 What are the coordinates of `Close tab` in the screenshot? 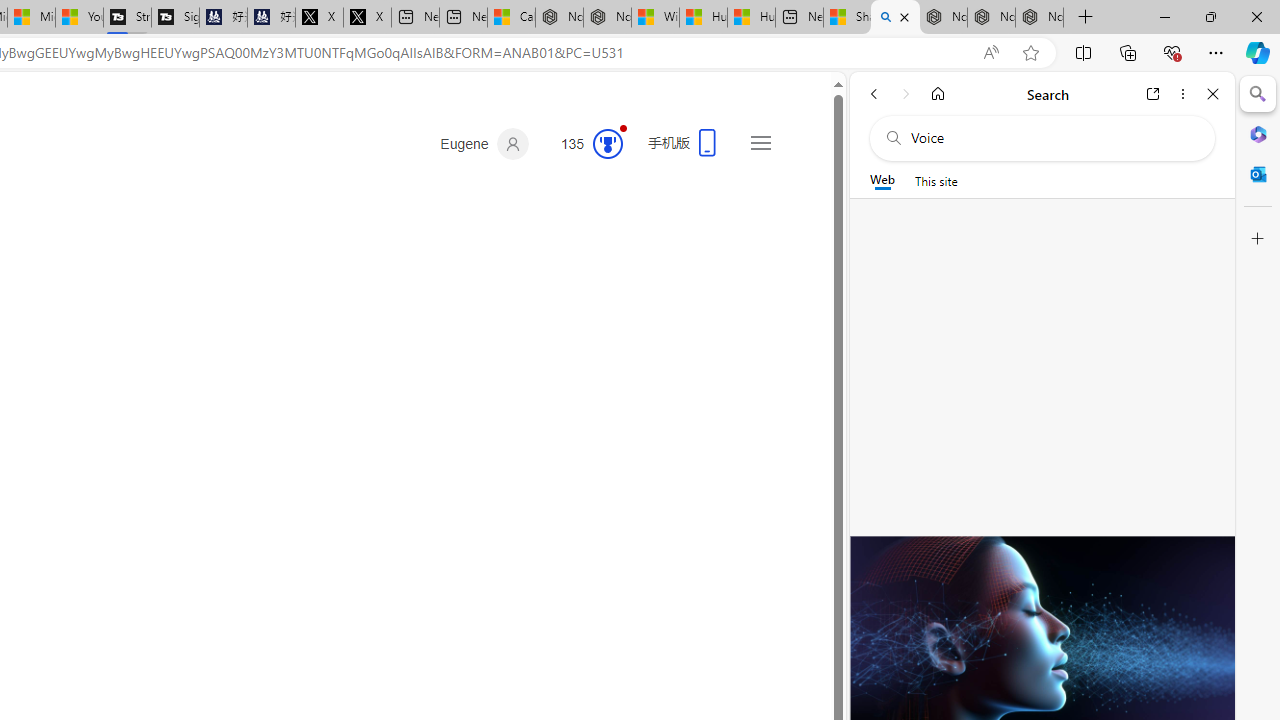 It's located at (904, 16).